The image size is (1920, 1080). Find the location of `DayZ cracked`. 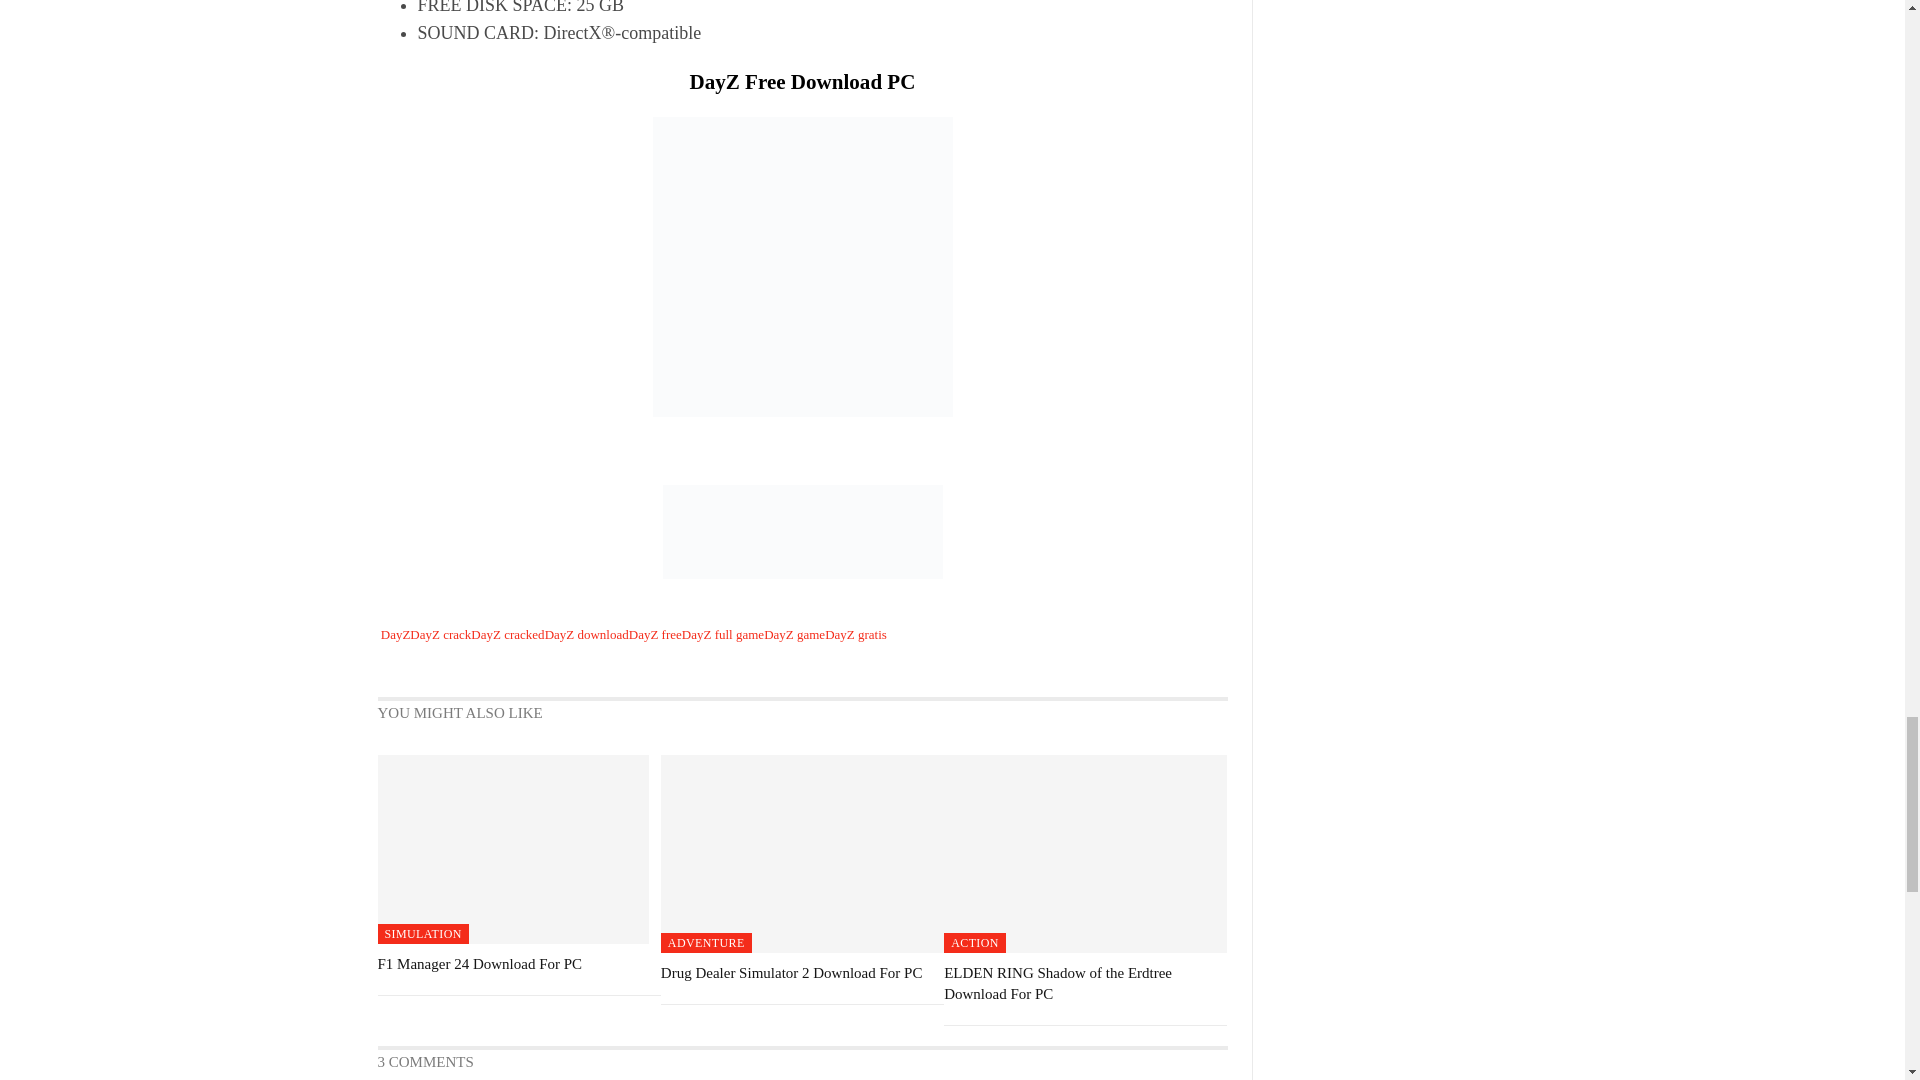

DayZ cracked is located at coordinates (506, 634).